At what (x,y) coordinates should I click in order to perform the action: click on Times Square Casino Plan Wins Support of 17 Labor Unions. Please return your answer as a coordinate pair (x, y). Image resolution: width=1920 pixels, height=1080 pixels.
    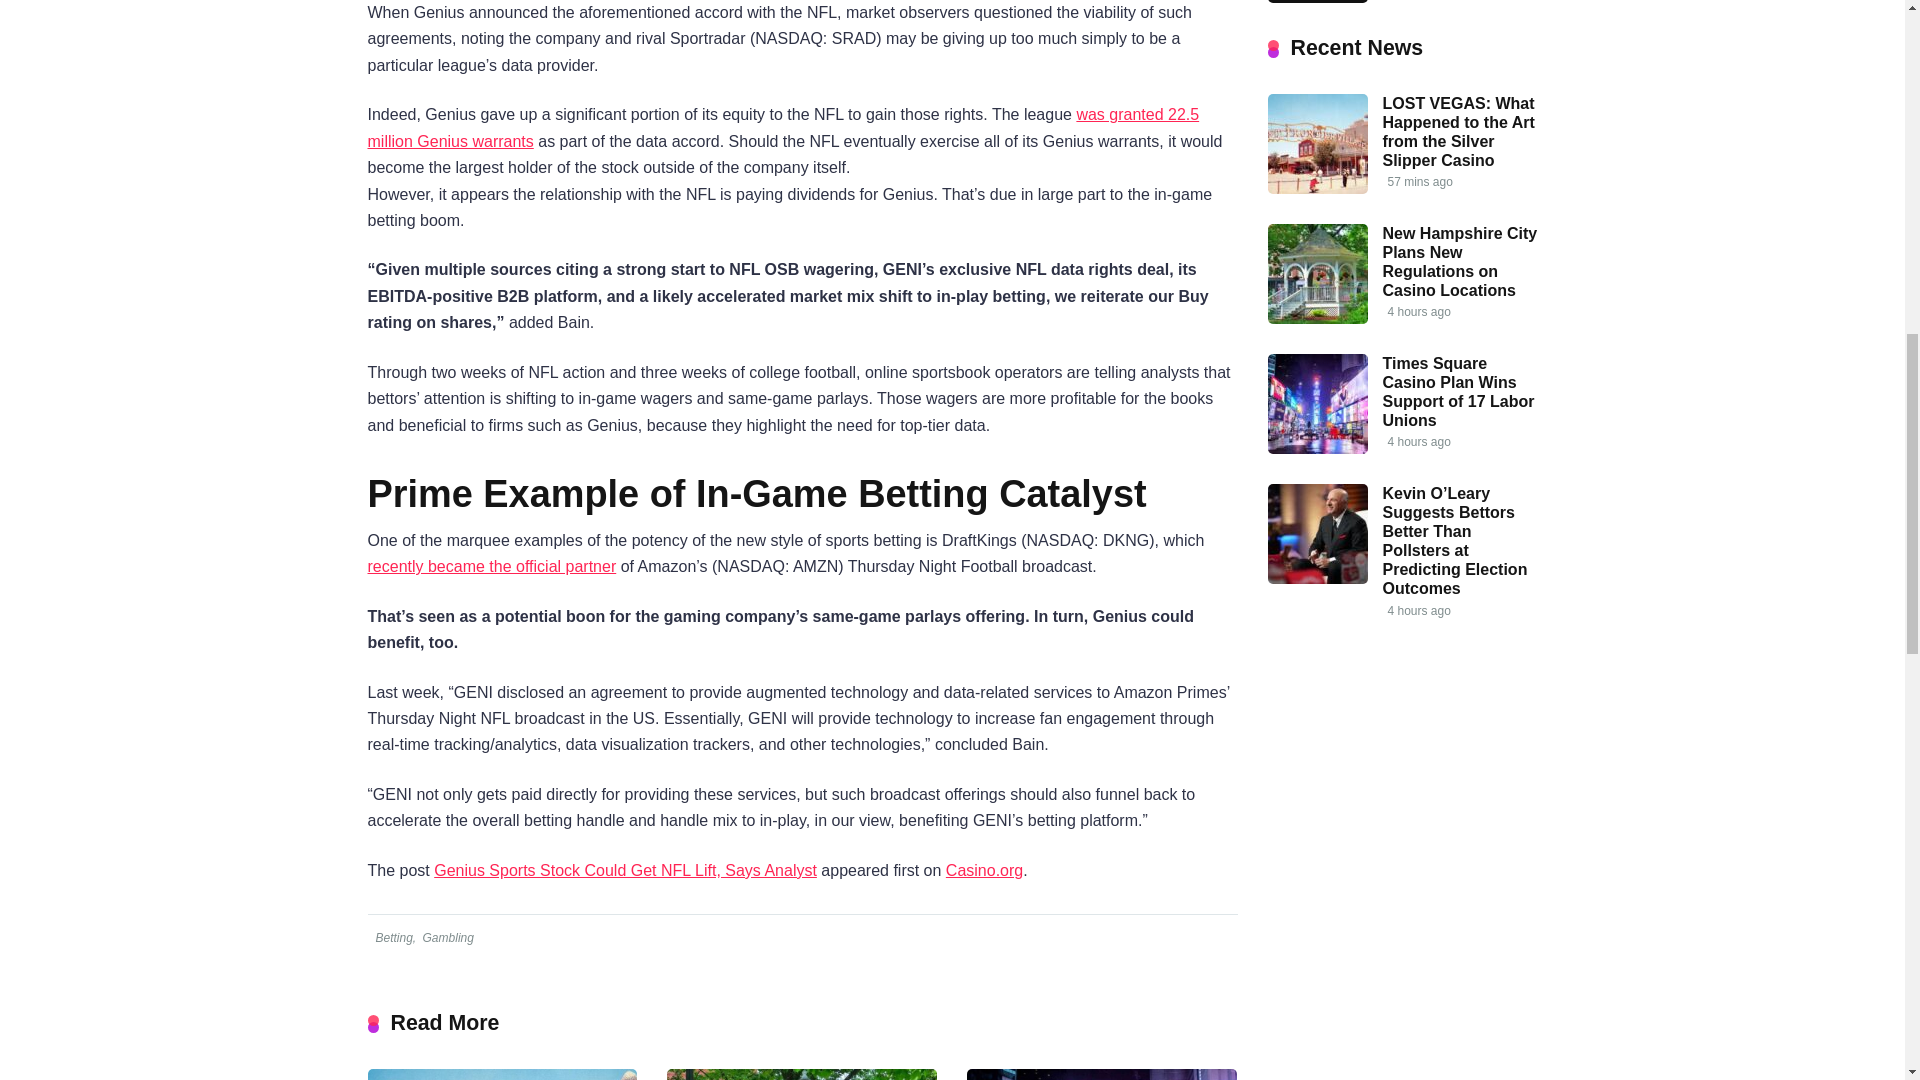
    Looking at the image, I should click on (1102, 1074).